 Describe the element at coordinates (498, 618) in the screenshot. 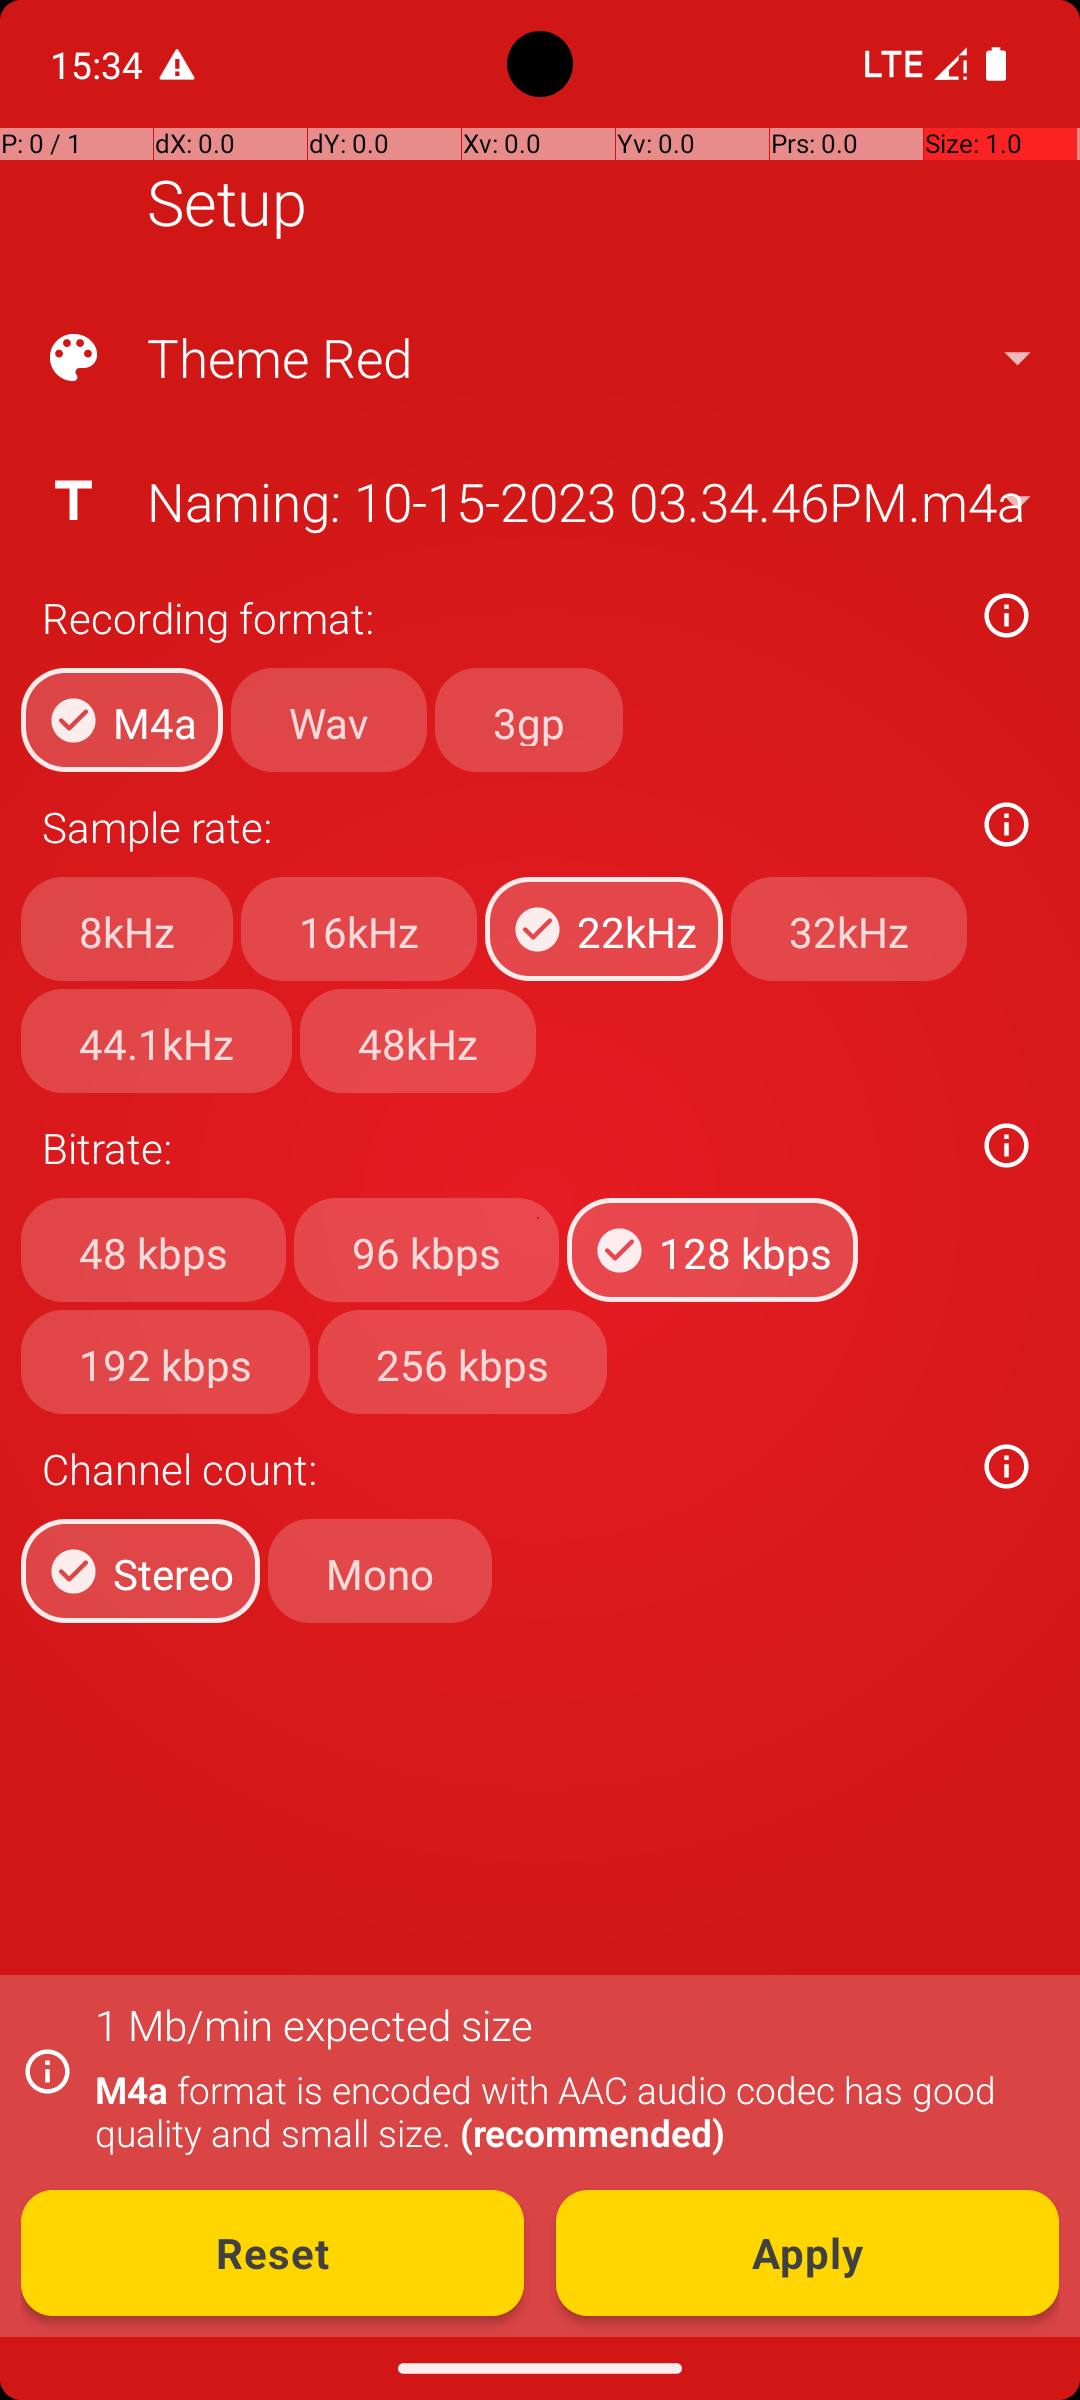

I see `Recording format:` at that location.